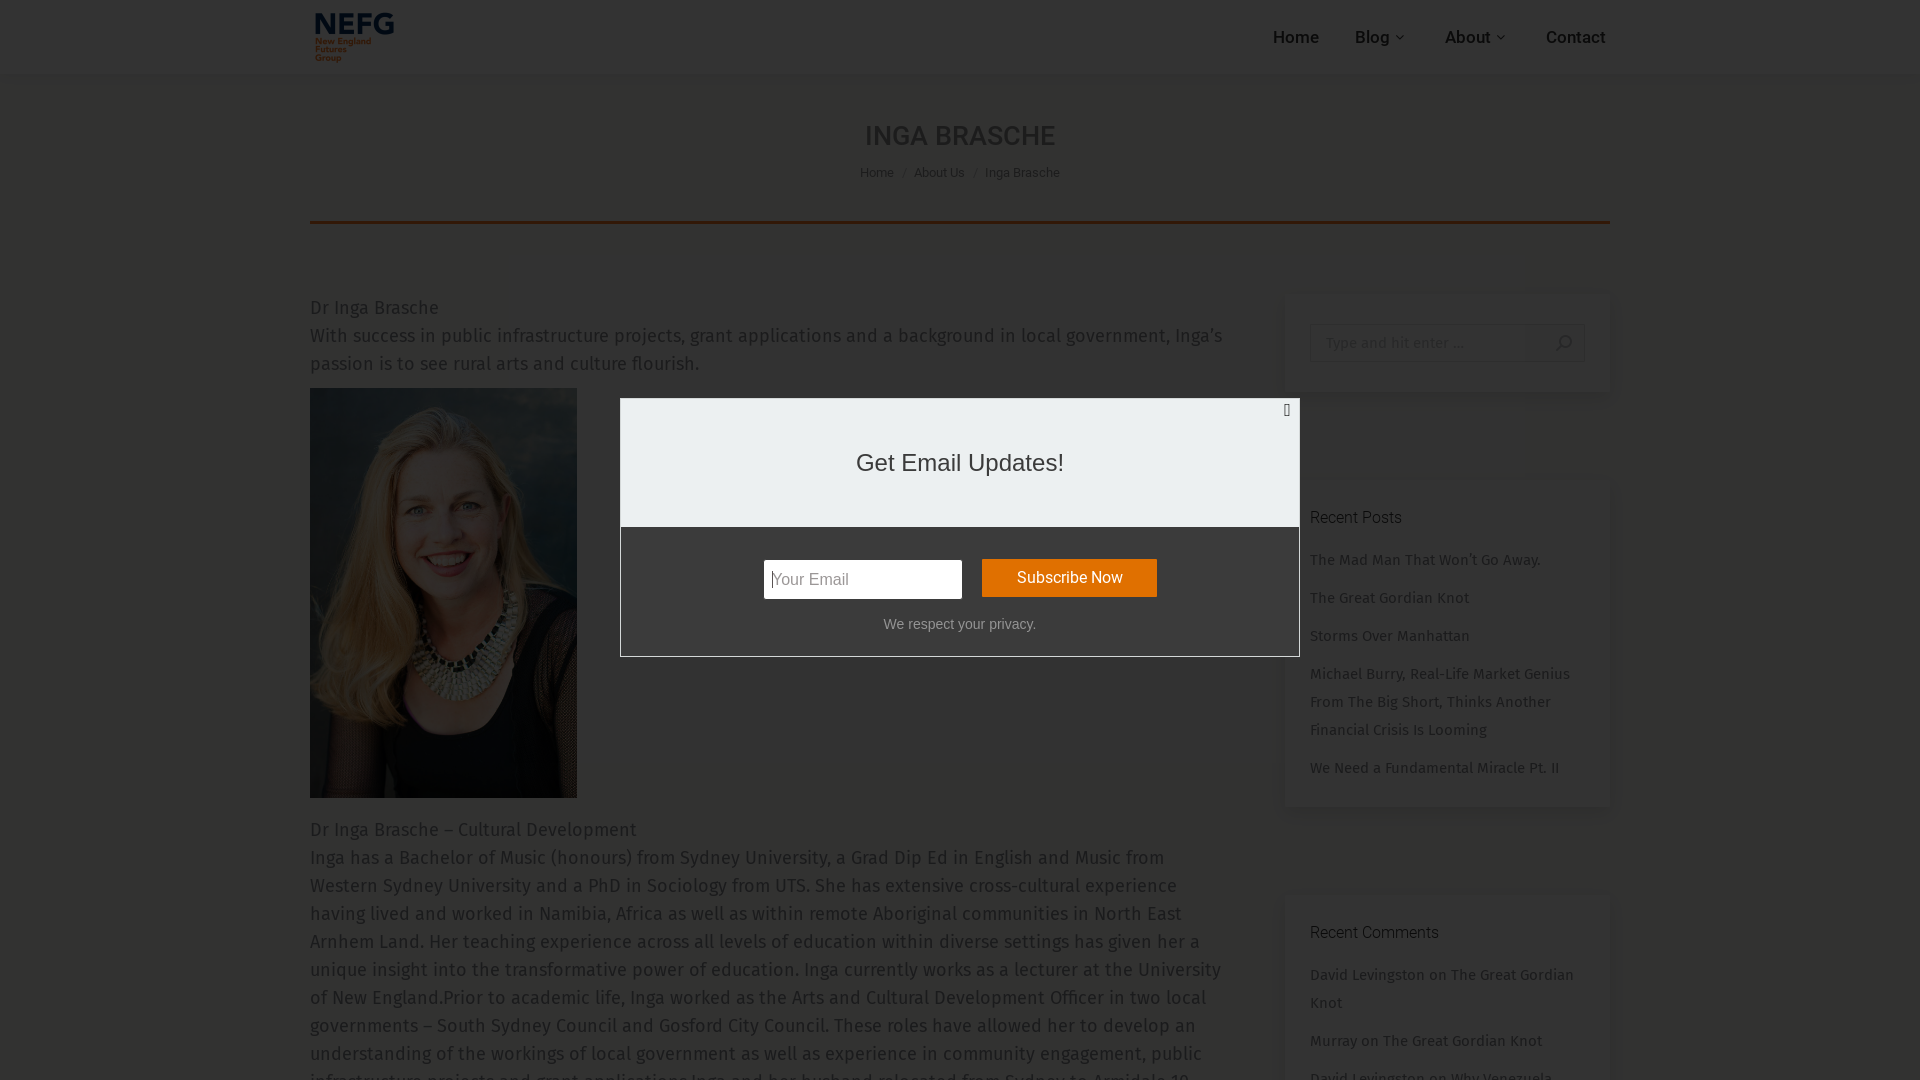  Describe the element at coordinates (1434, 768) in the screenshot. I see `We Need a Fundamental Miracle Pt. II` at that location.